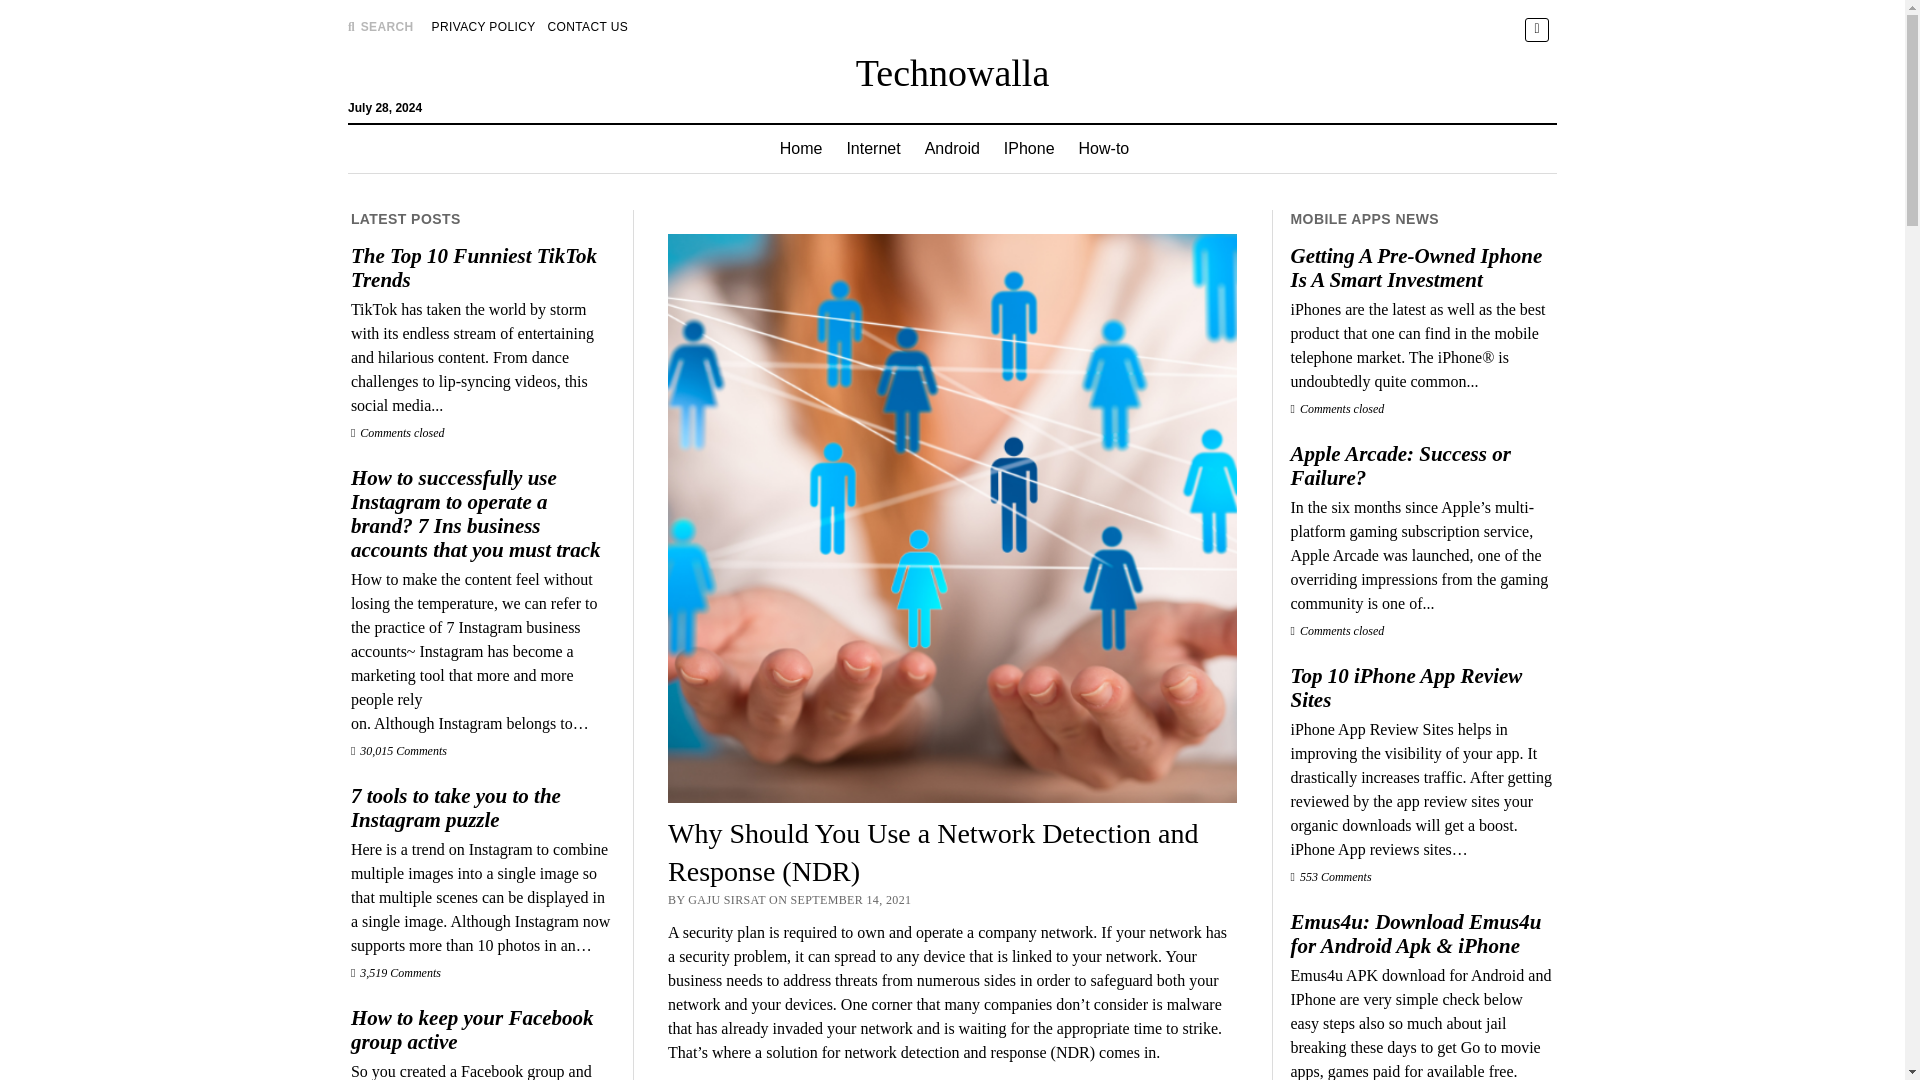 The image size is (1920, 1080). Describe the element at coordinates (380, 26) in the screenshot. I see `SEARCH` at that location.